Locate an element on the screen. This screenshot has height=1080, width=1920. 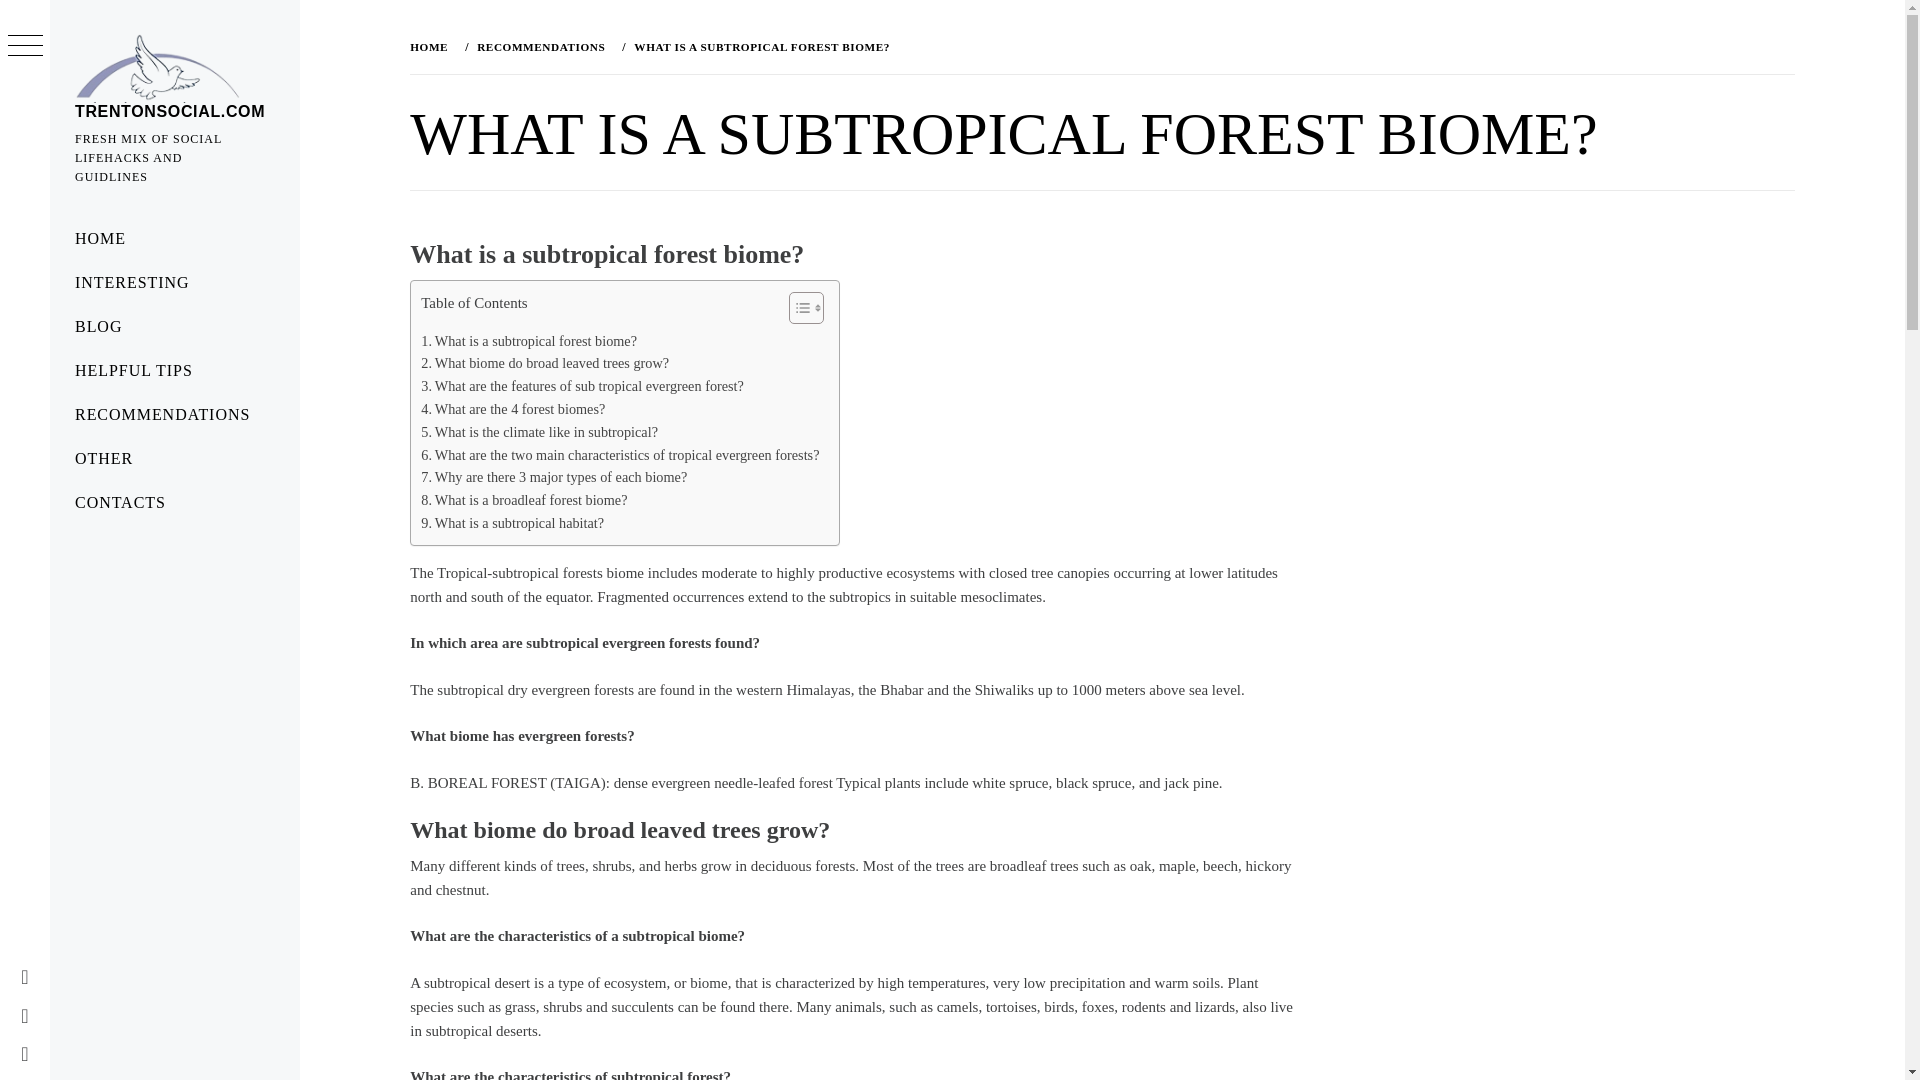
WHAT IS A SUBTROPICAL FOREST BIOME? is located at coordinates (759, 46).